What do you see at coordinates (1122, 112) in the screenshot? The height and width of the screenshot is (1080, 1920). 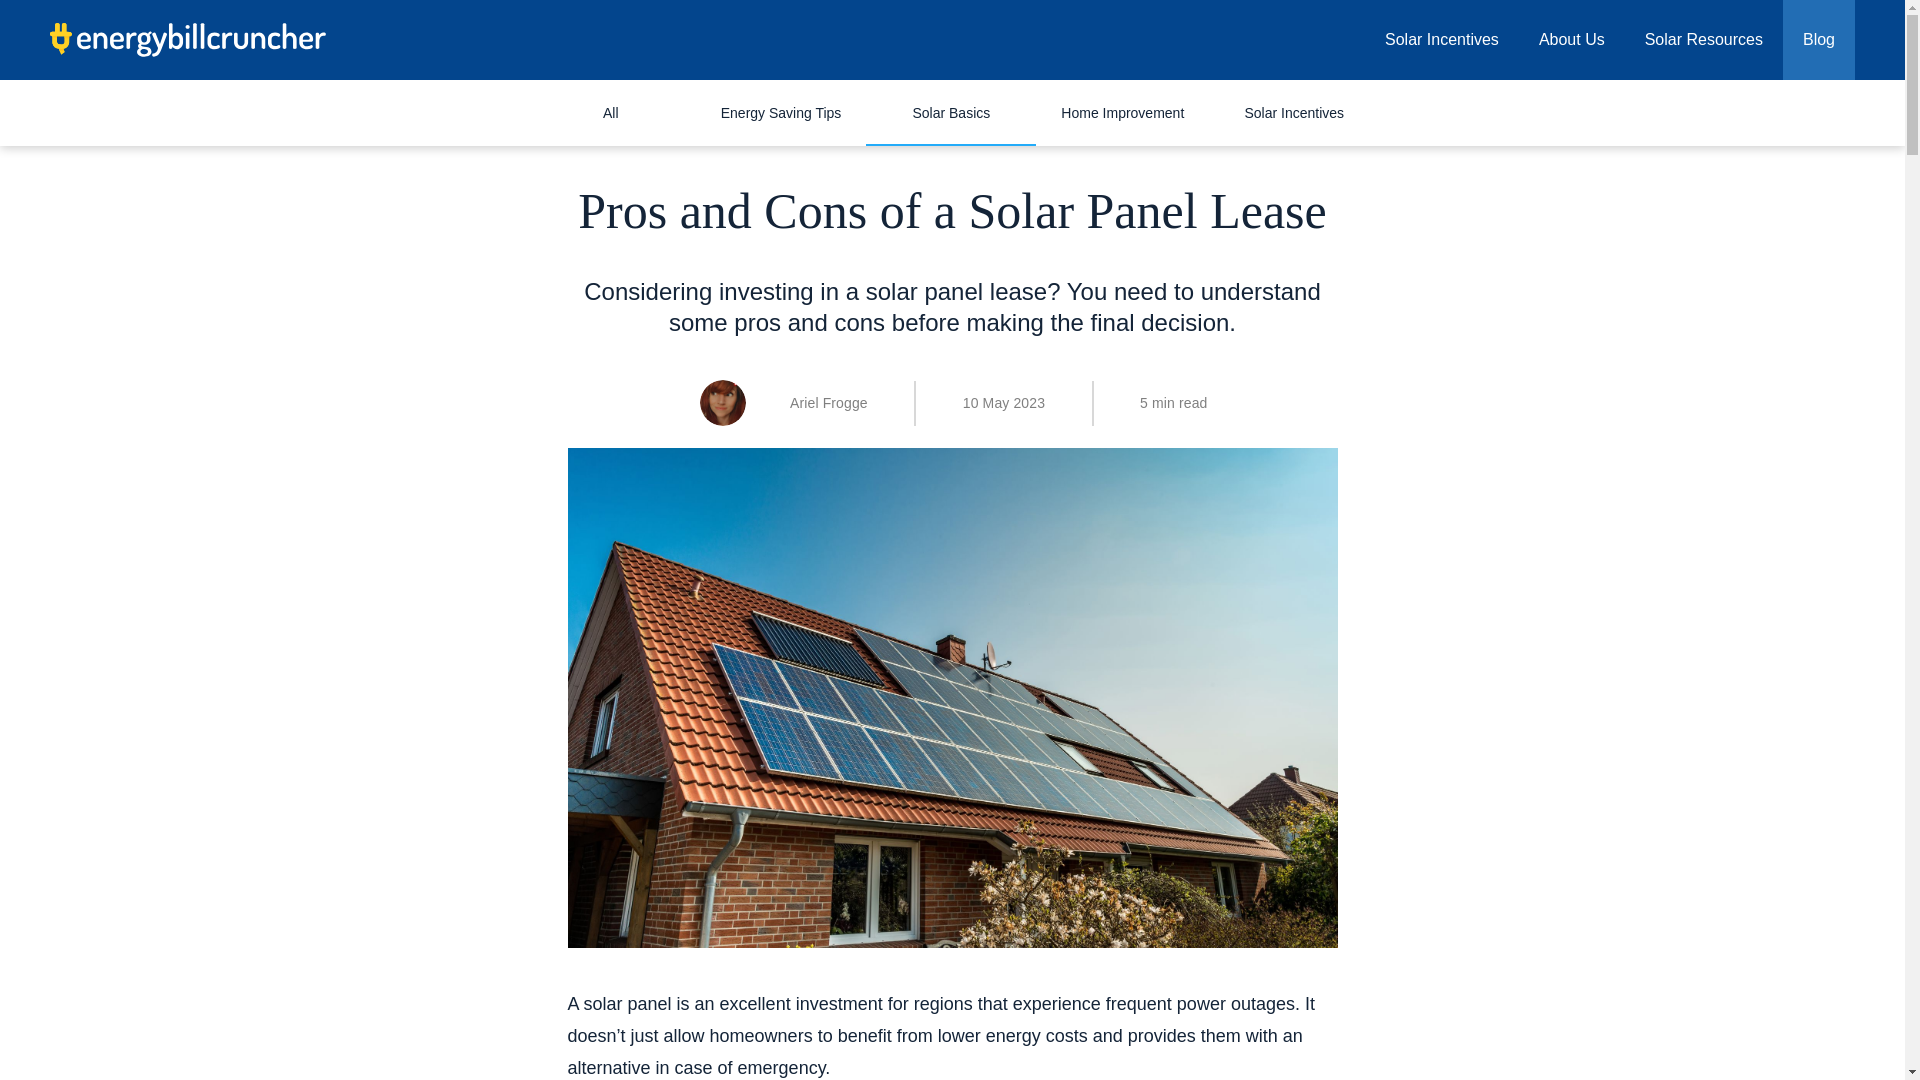 I see `Home Improvement` at bounding box center [1122, 112].